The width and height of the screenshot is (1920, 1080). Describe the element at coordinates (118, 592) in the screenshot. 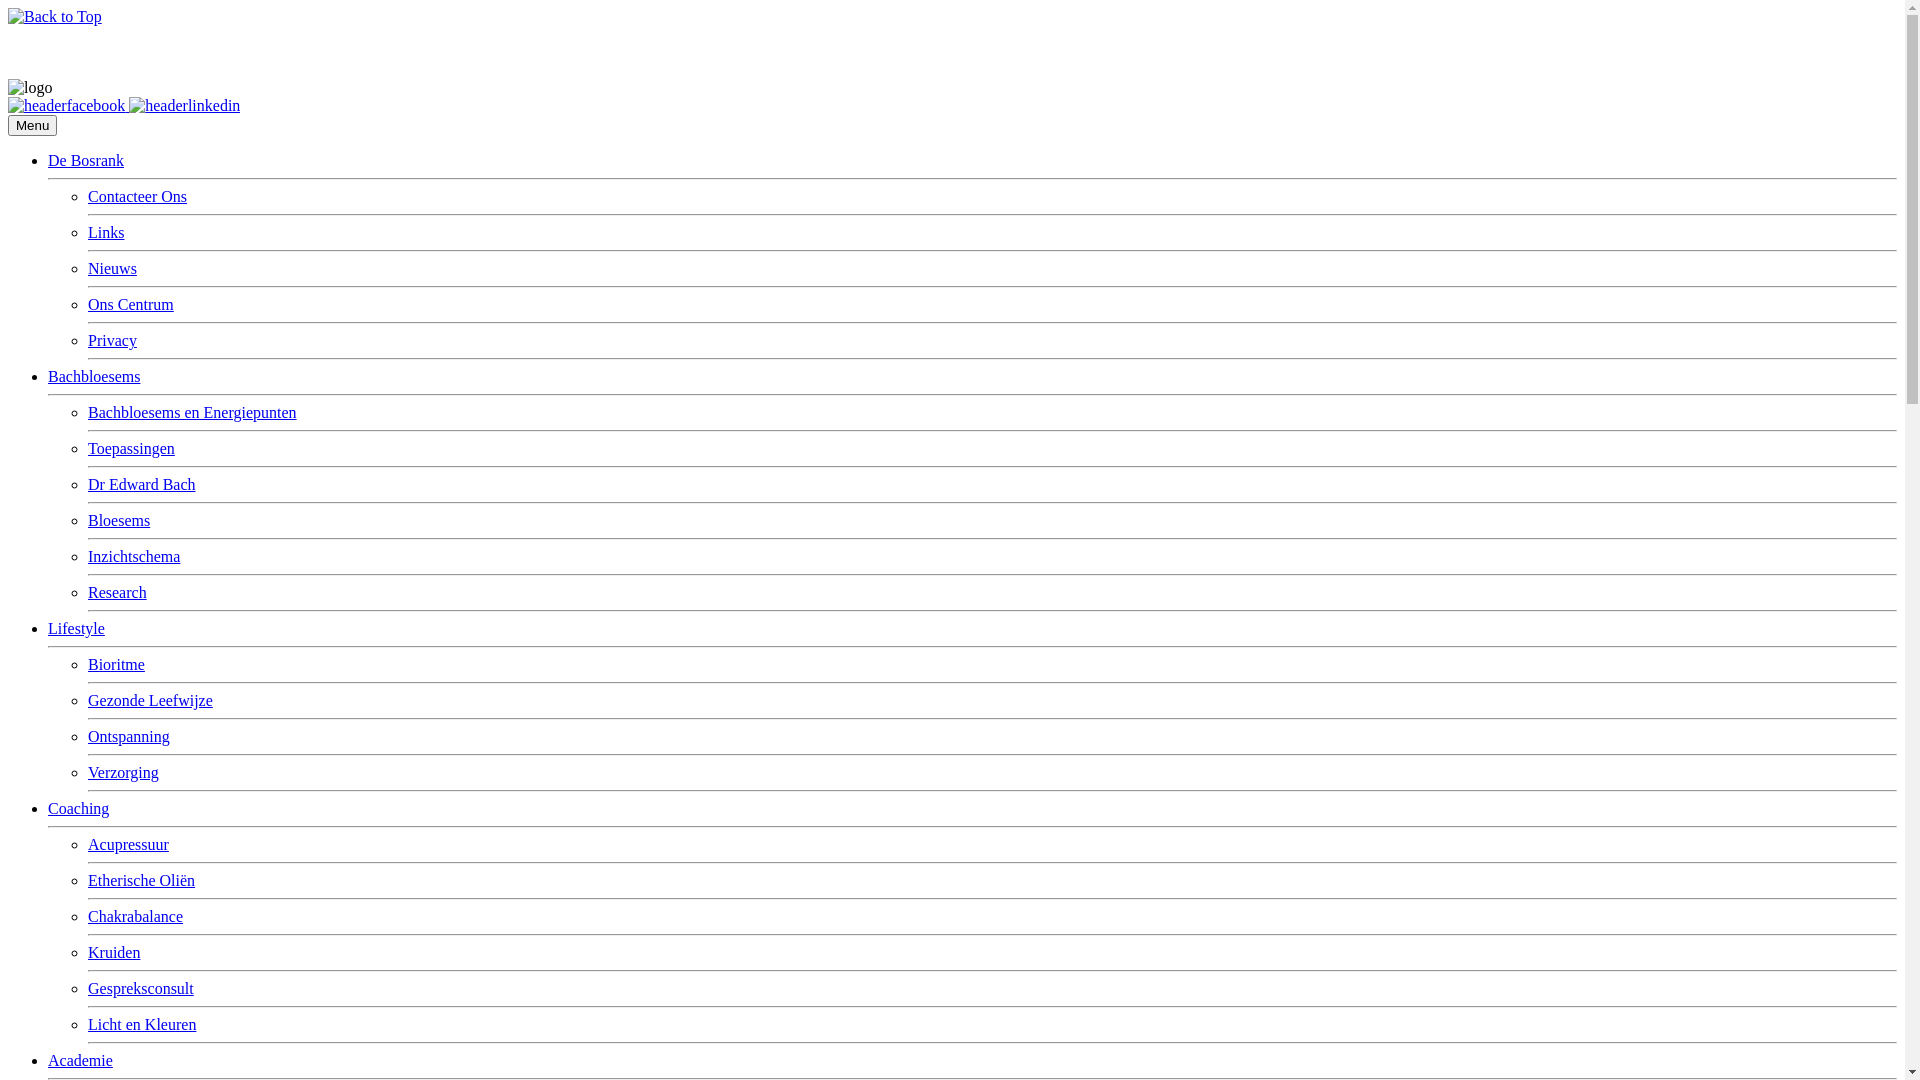

I see `Research` at that location.